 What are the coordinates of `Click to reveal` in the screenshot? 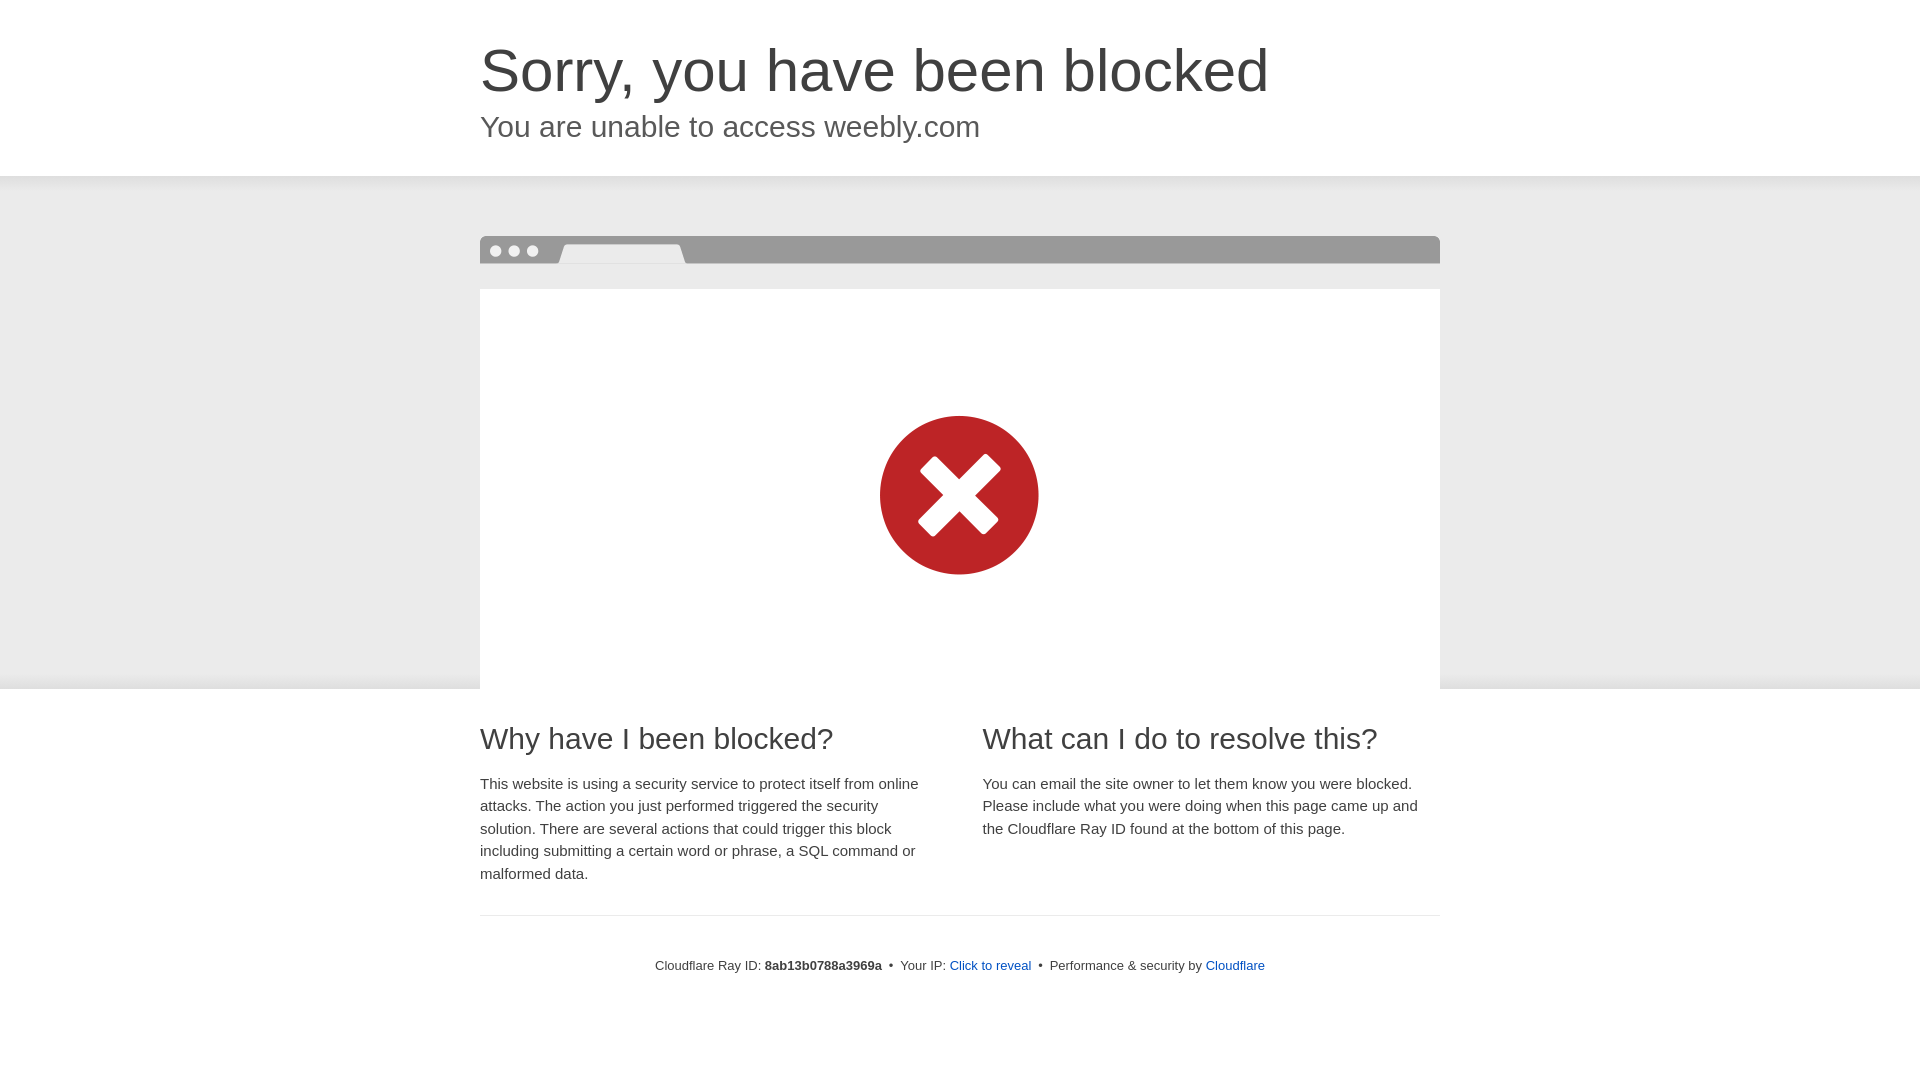 It's located at (991, 966).